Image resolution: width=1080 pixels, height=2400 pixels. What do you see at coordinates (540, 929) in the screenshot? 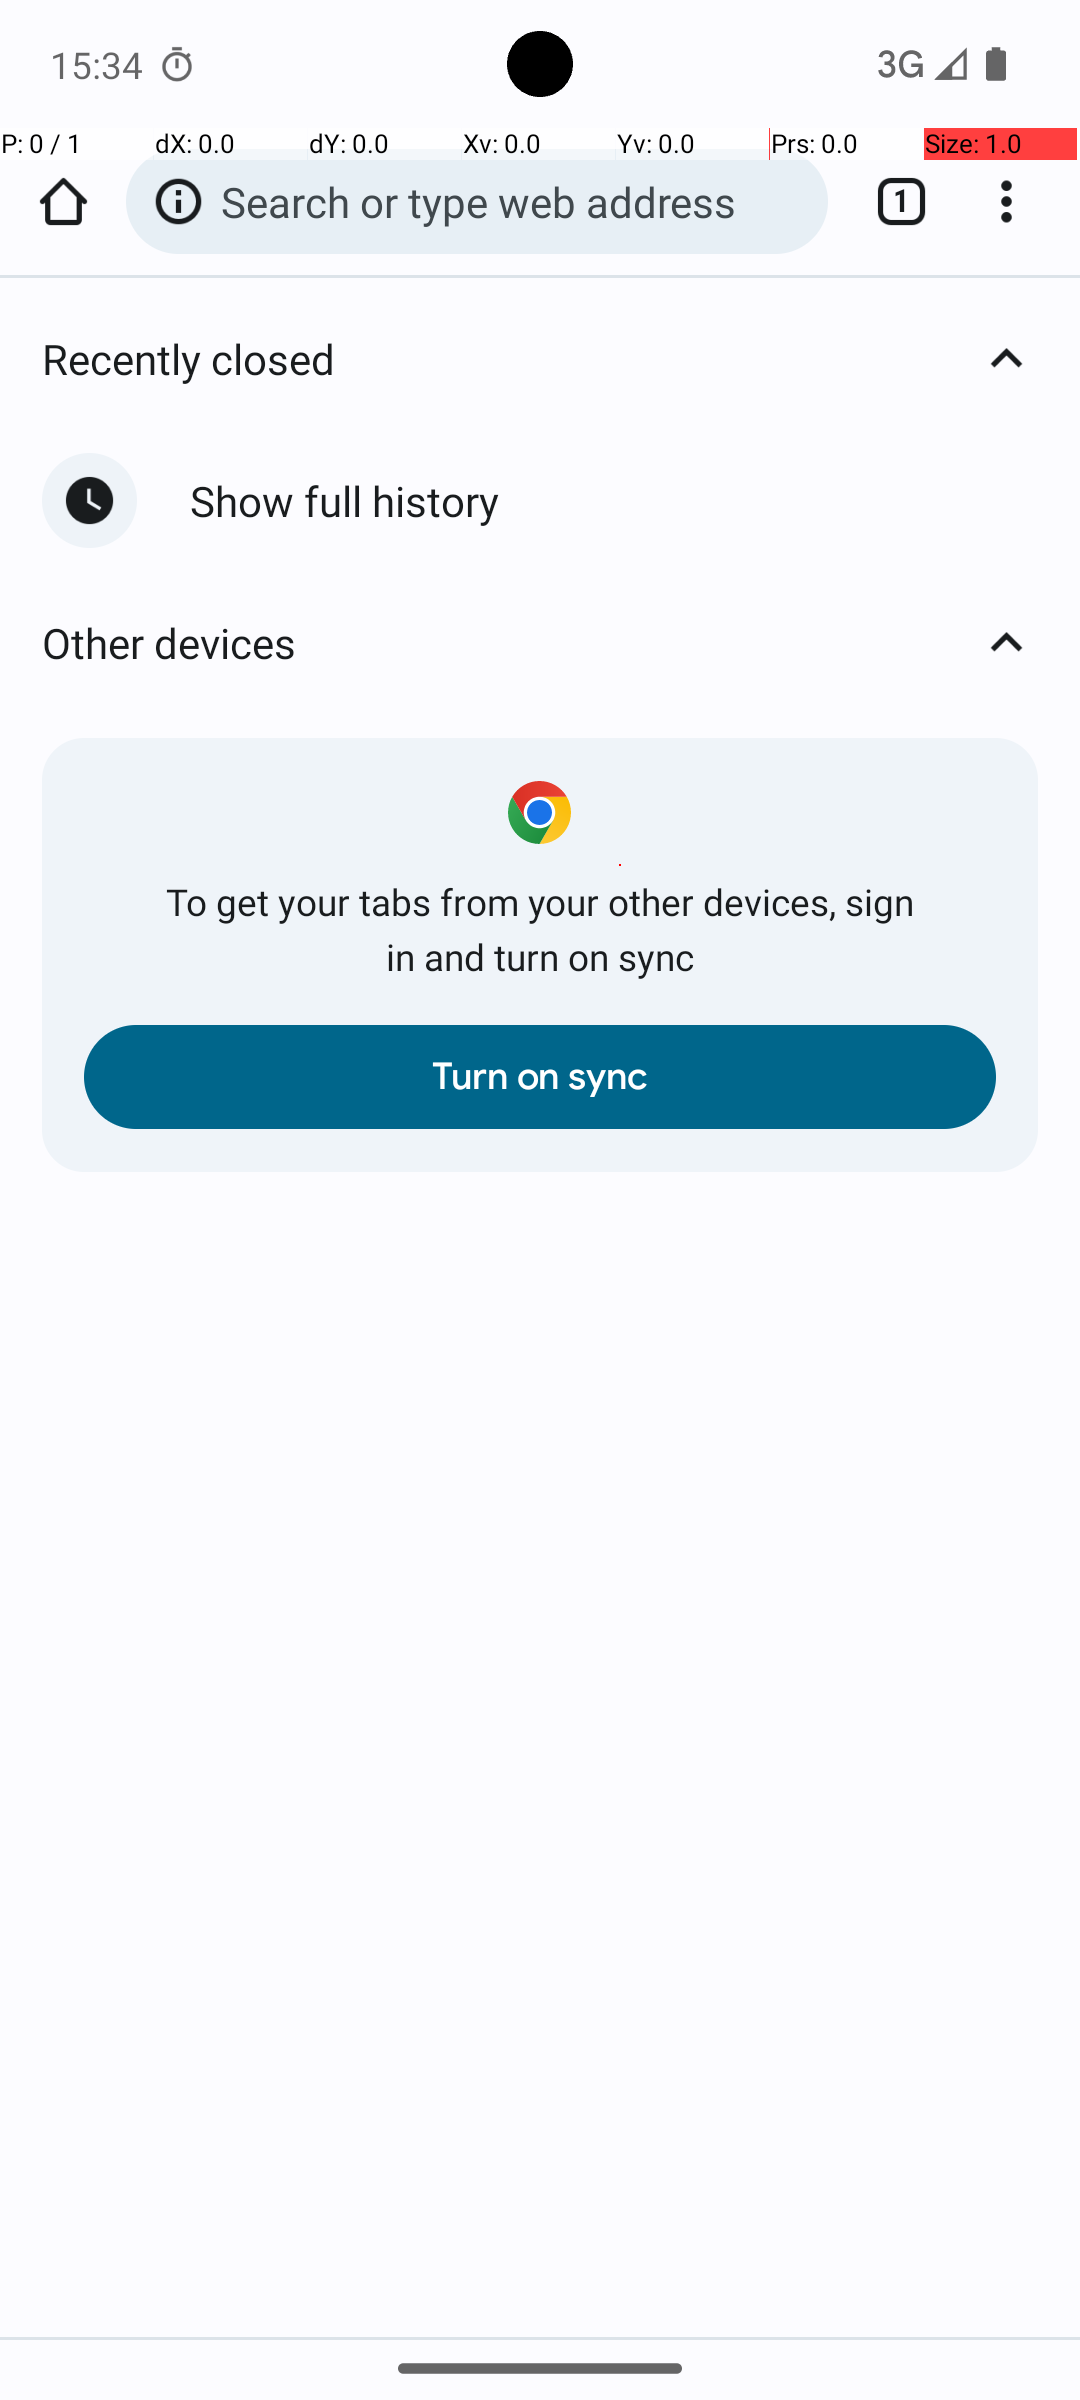
I see `To get your tabs from your other devices, sign in and turn on sync` at bounding box center [540, 929].